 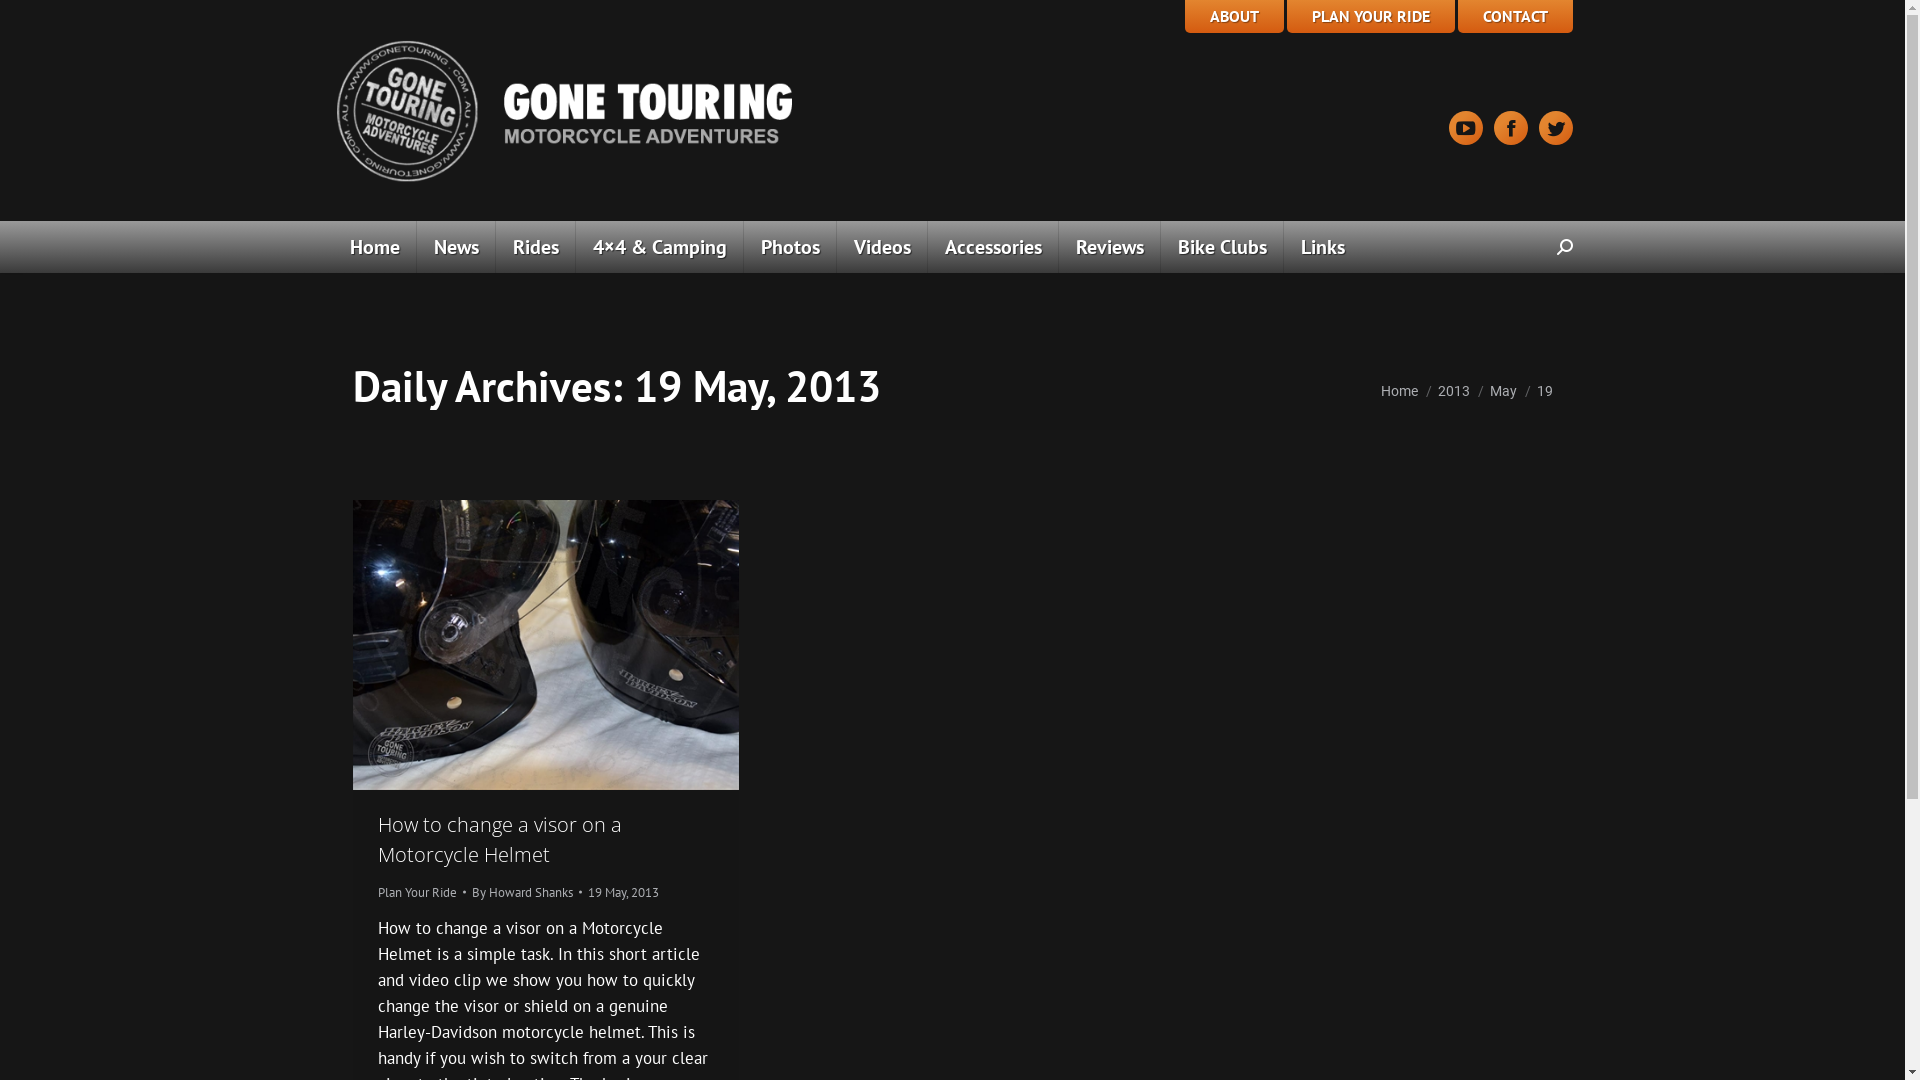 I want to click on May, so click(x=1504, y=391).